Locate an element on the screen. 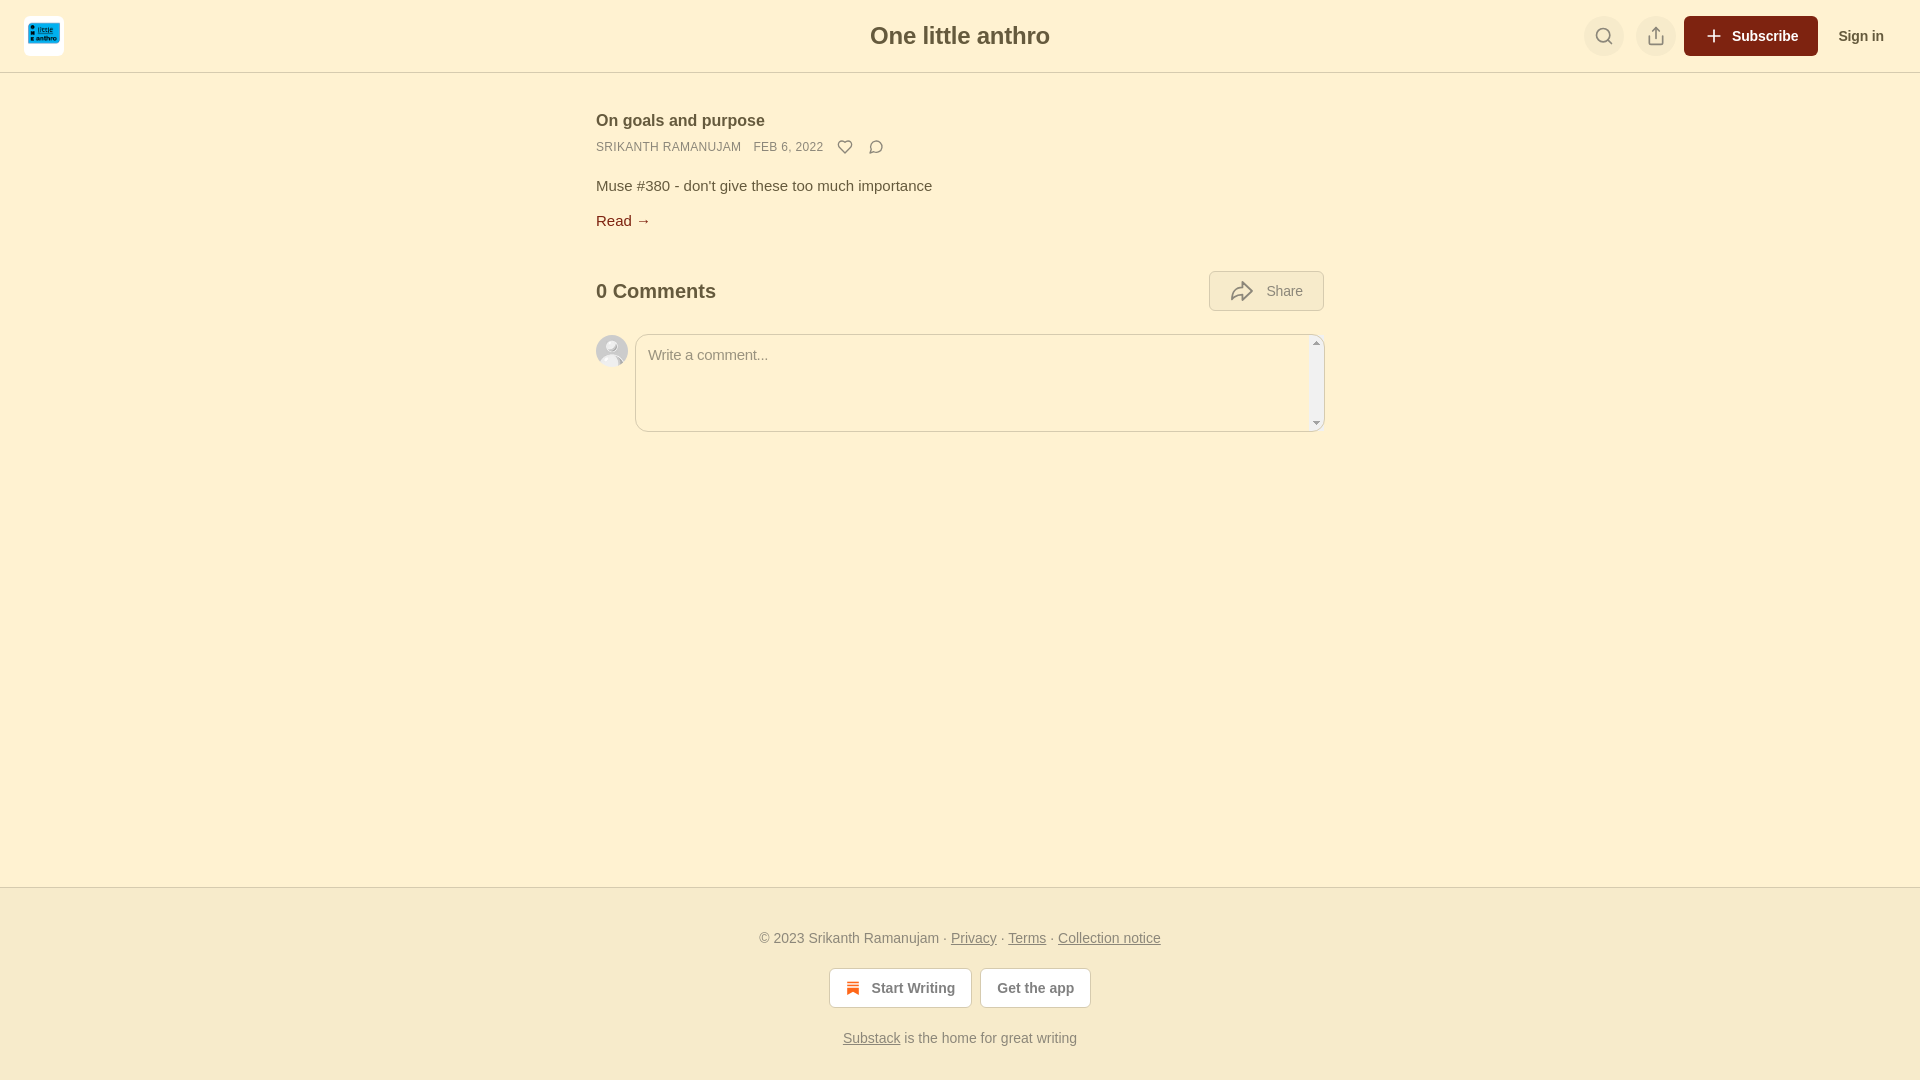  Share is located at coordinates (1266, 291).